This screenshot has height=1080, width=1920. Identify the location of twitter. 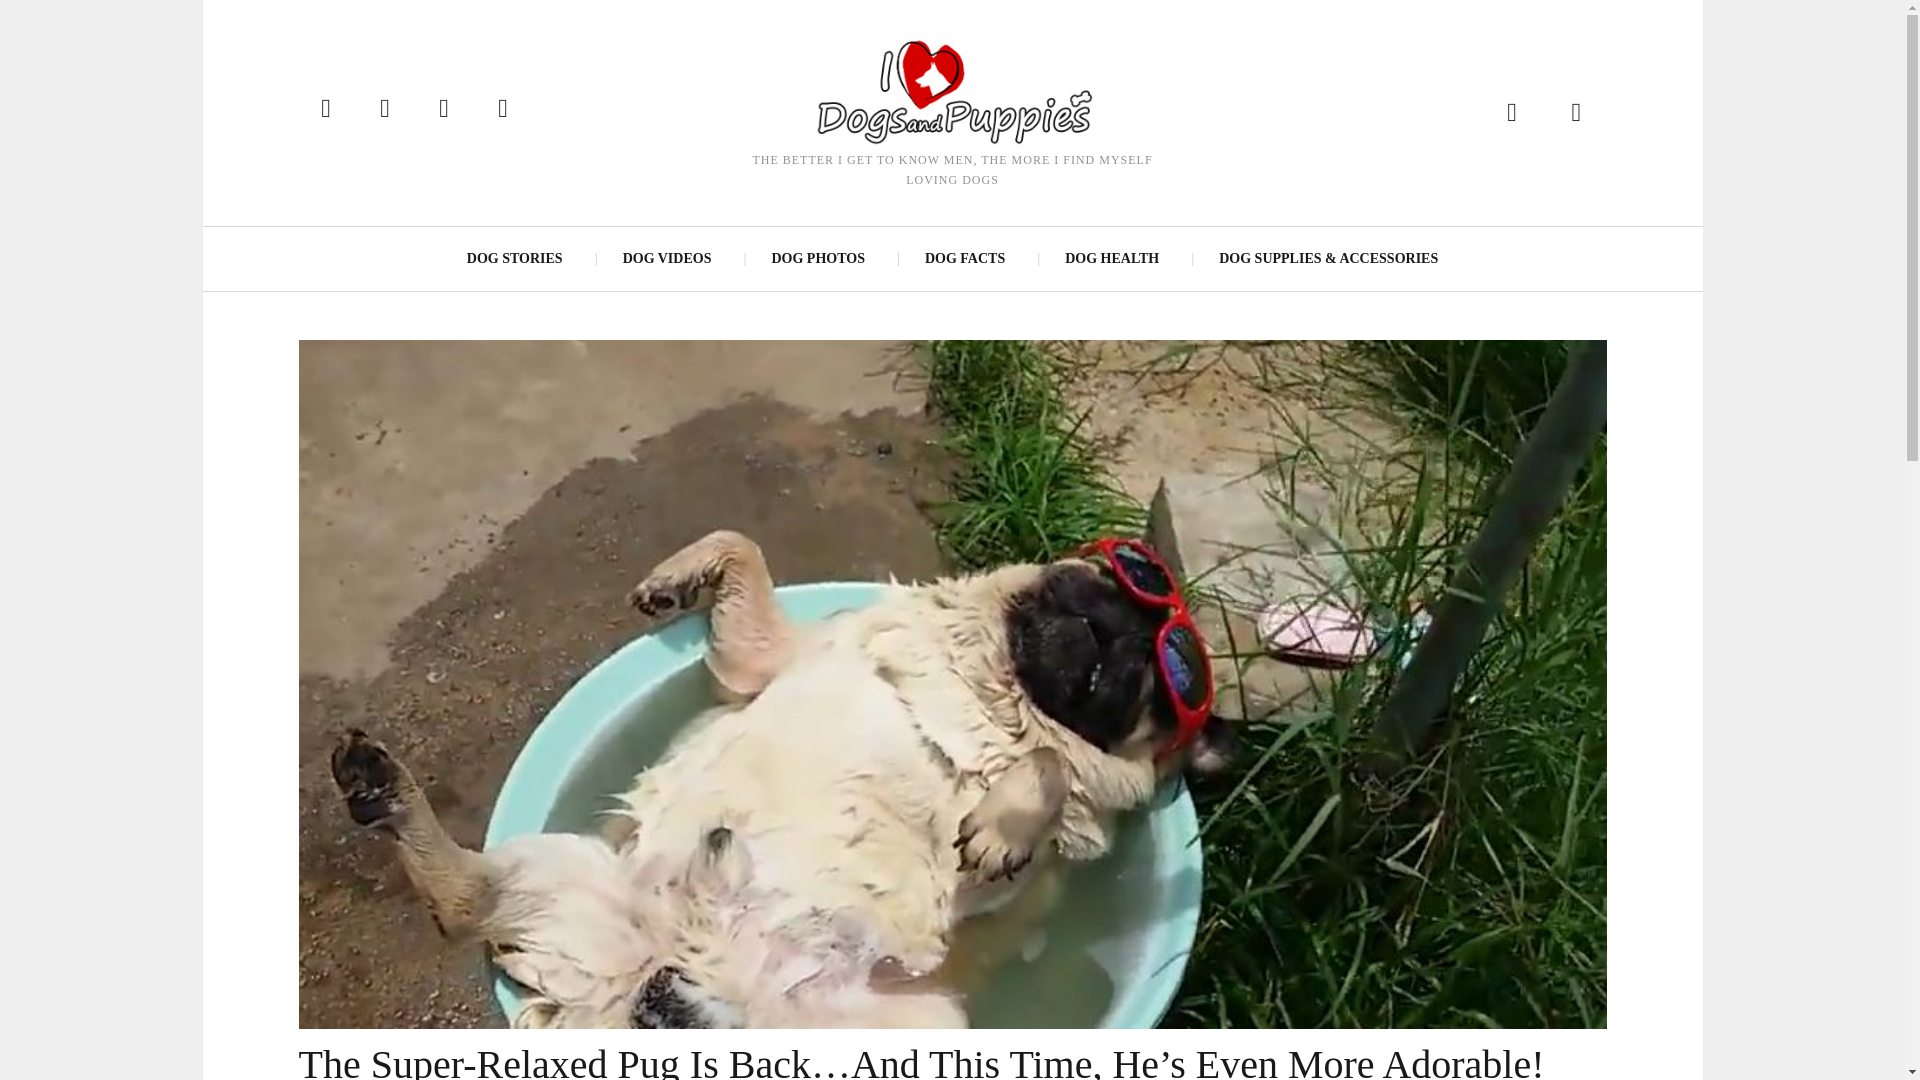
(443, 108).